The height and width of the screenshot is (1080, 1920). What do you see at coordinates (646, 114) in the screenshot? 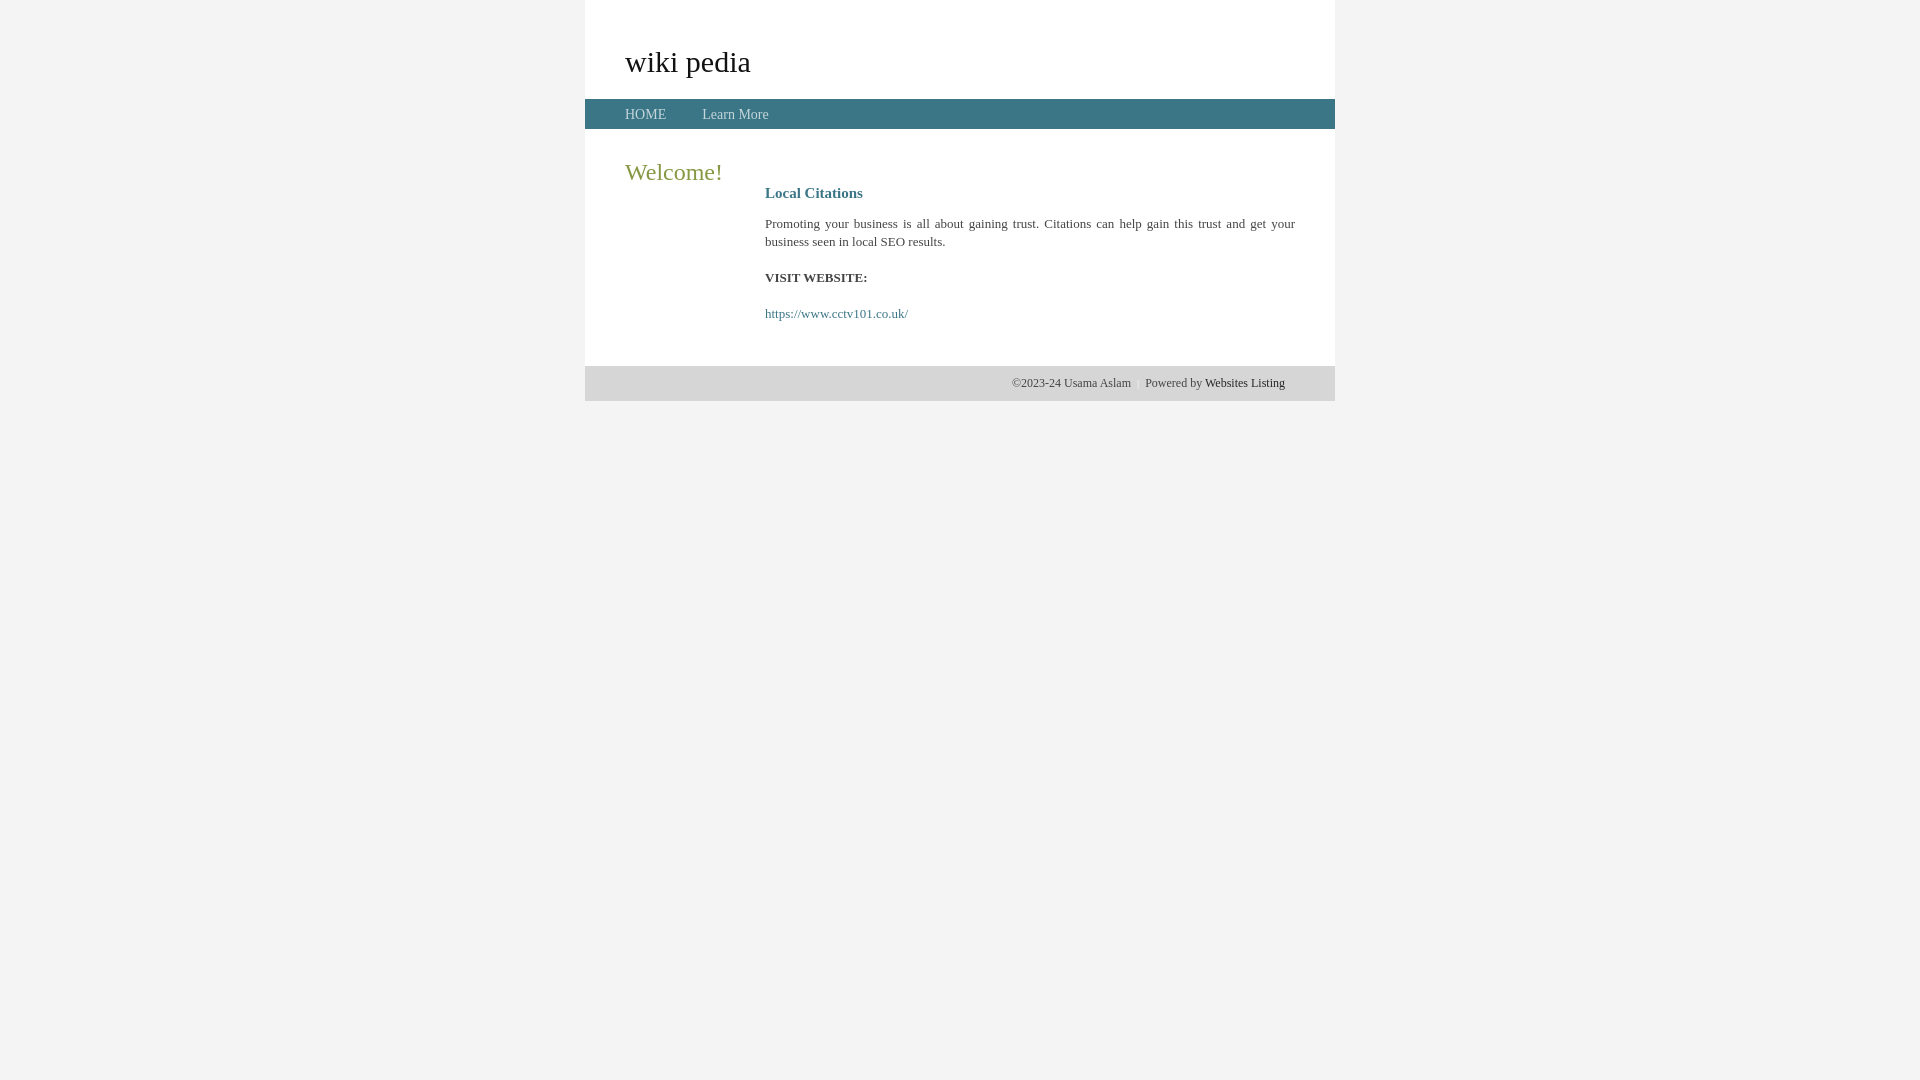
I see `HOME` at bounding box center [646, 114].